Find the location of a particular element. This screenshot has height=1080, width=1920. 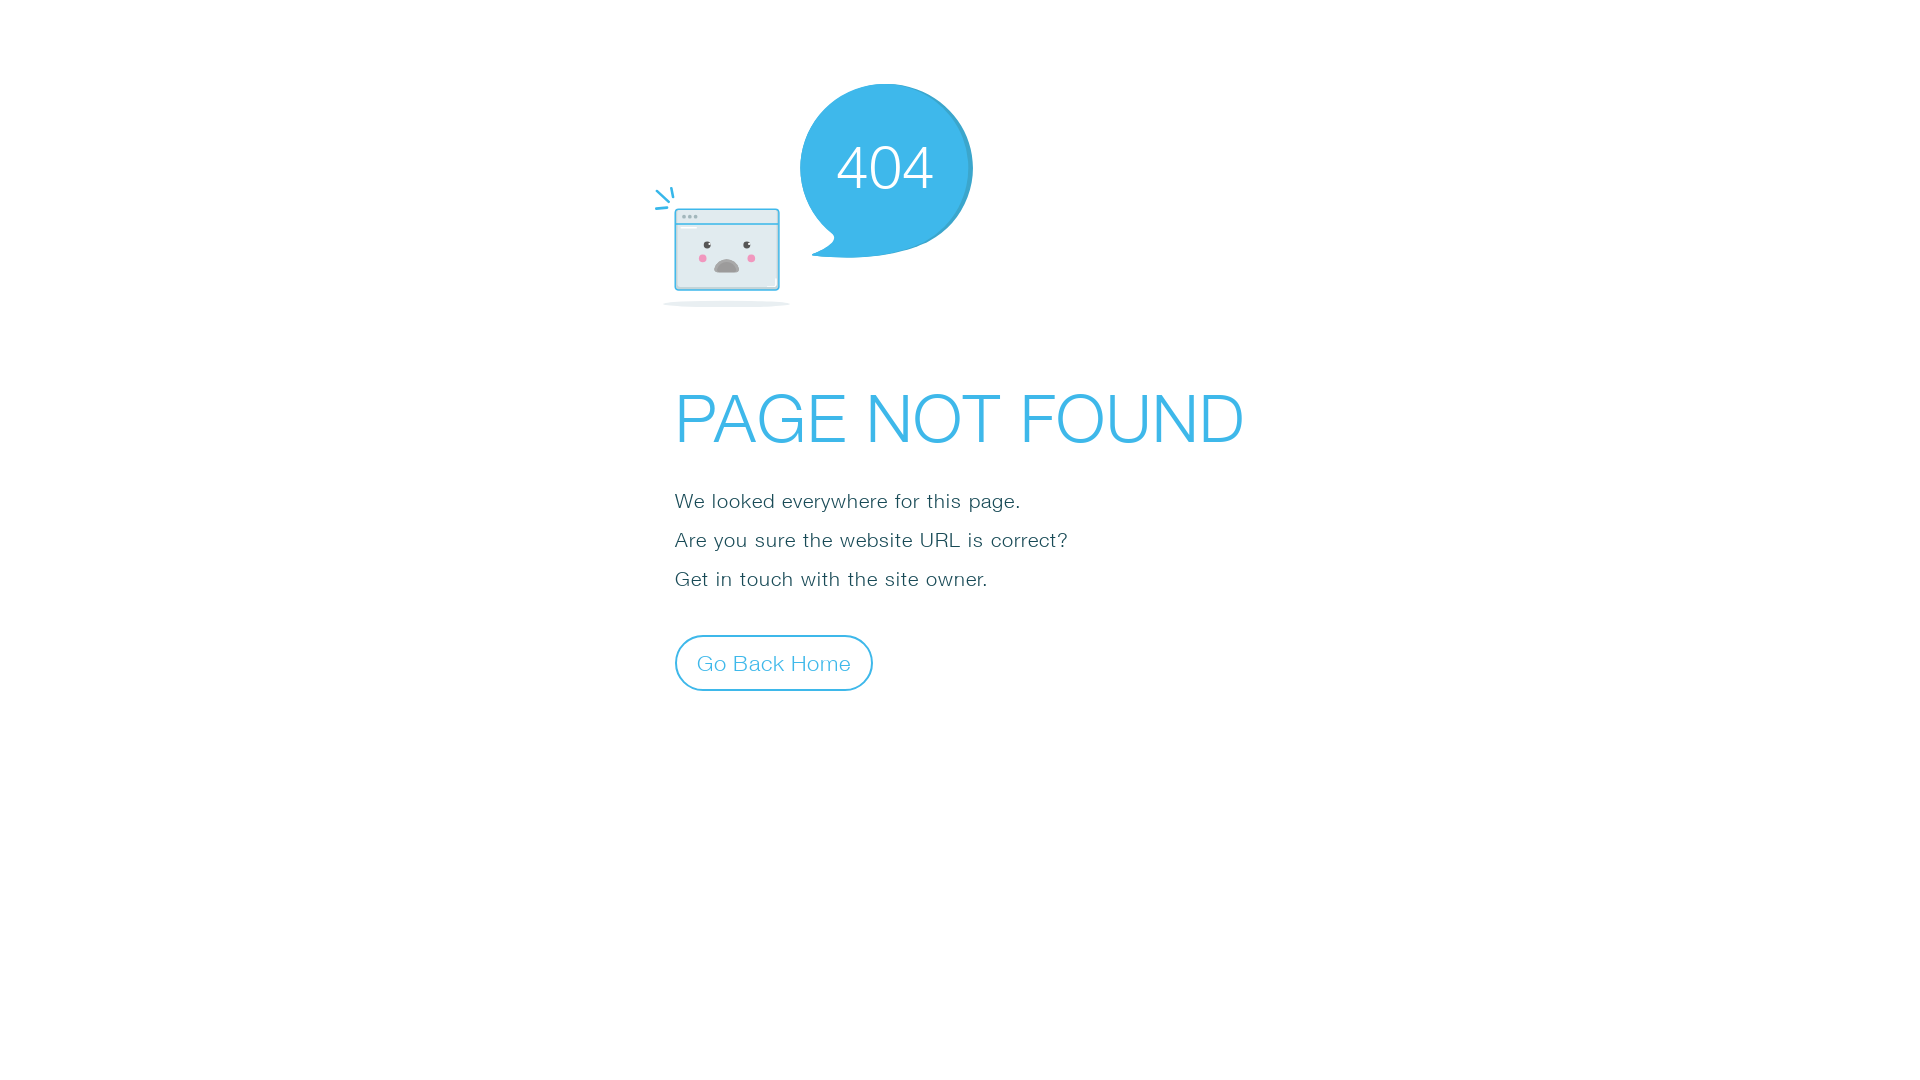

Go Back Home is located at coordinates (774, 662).